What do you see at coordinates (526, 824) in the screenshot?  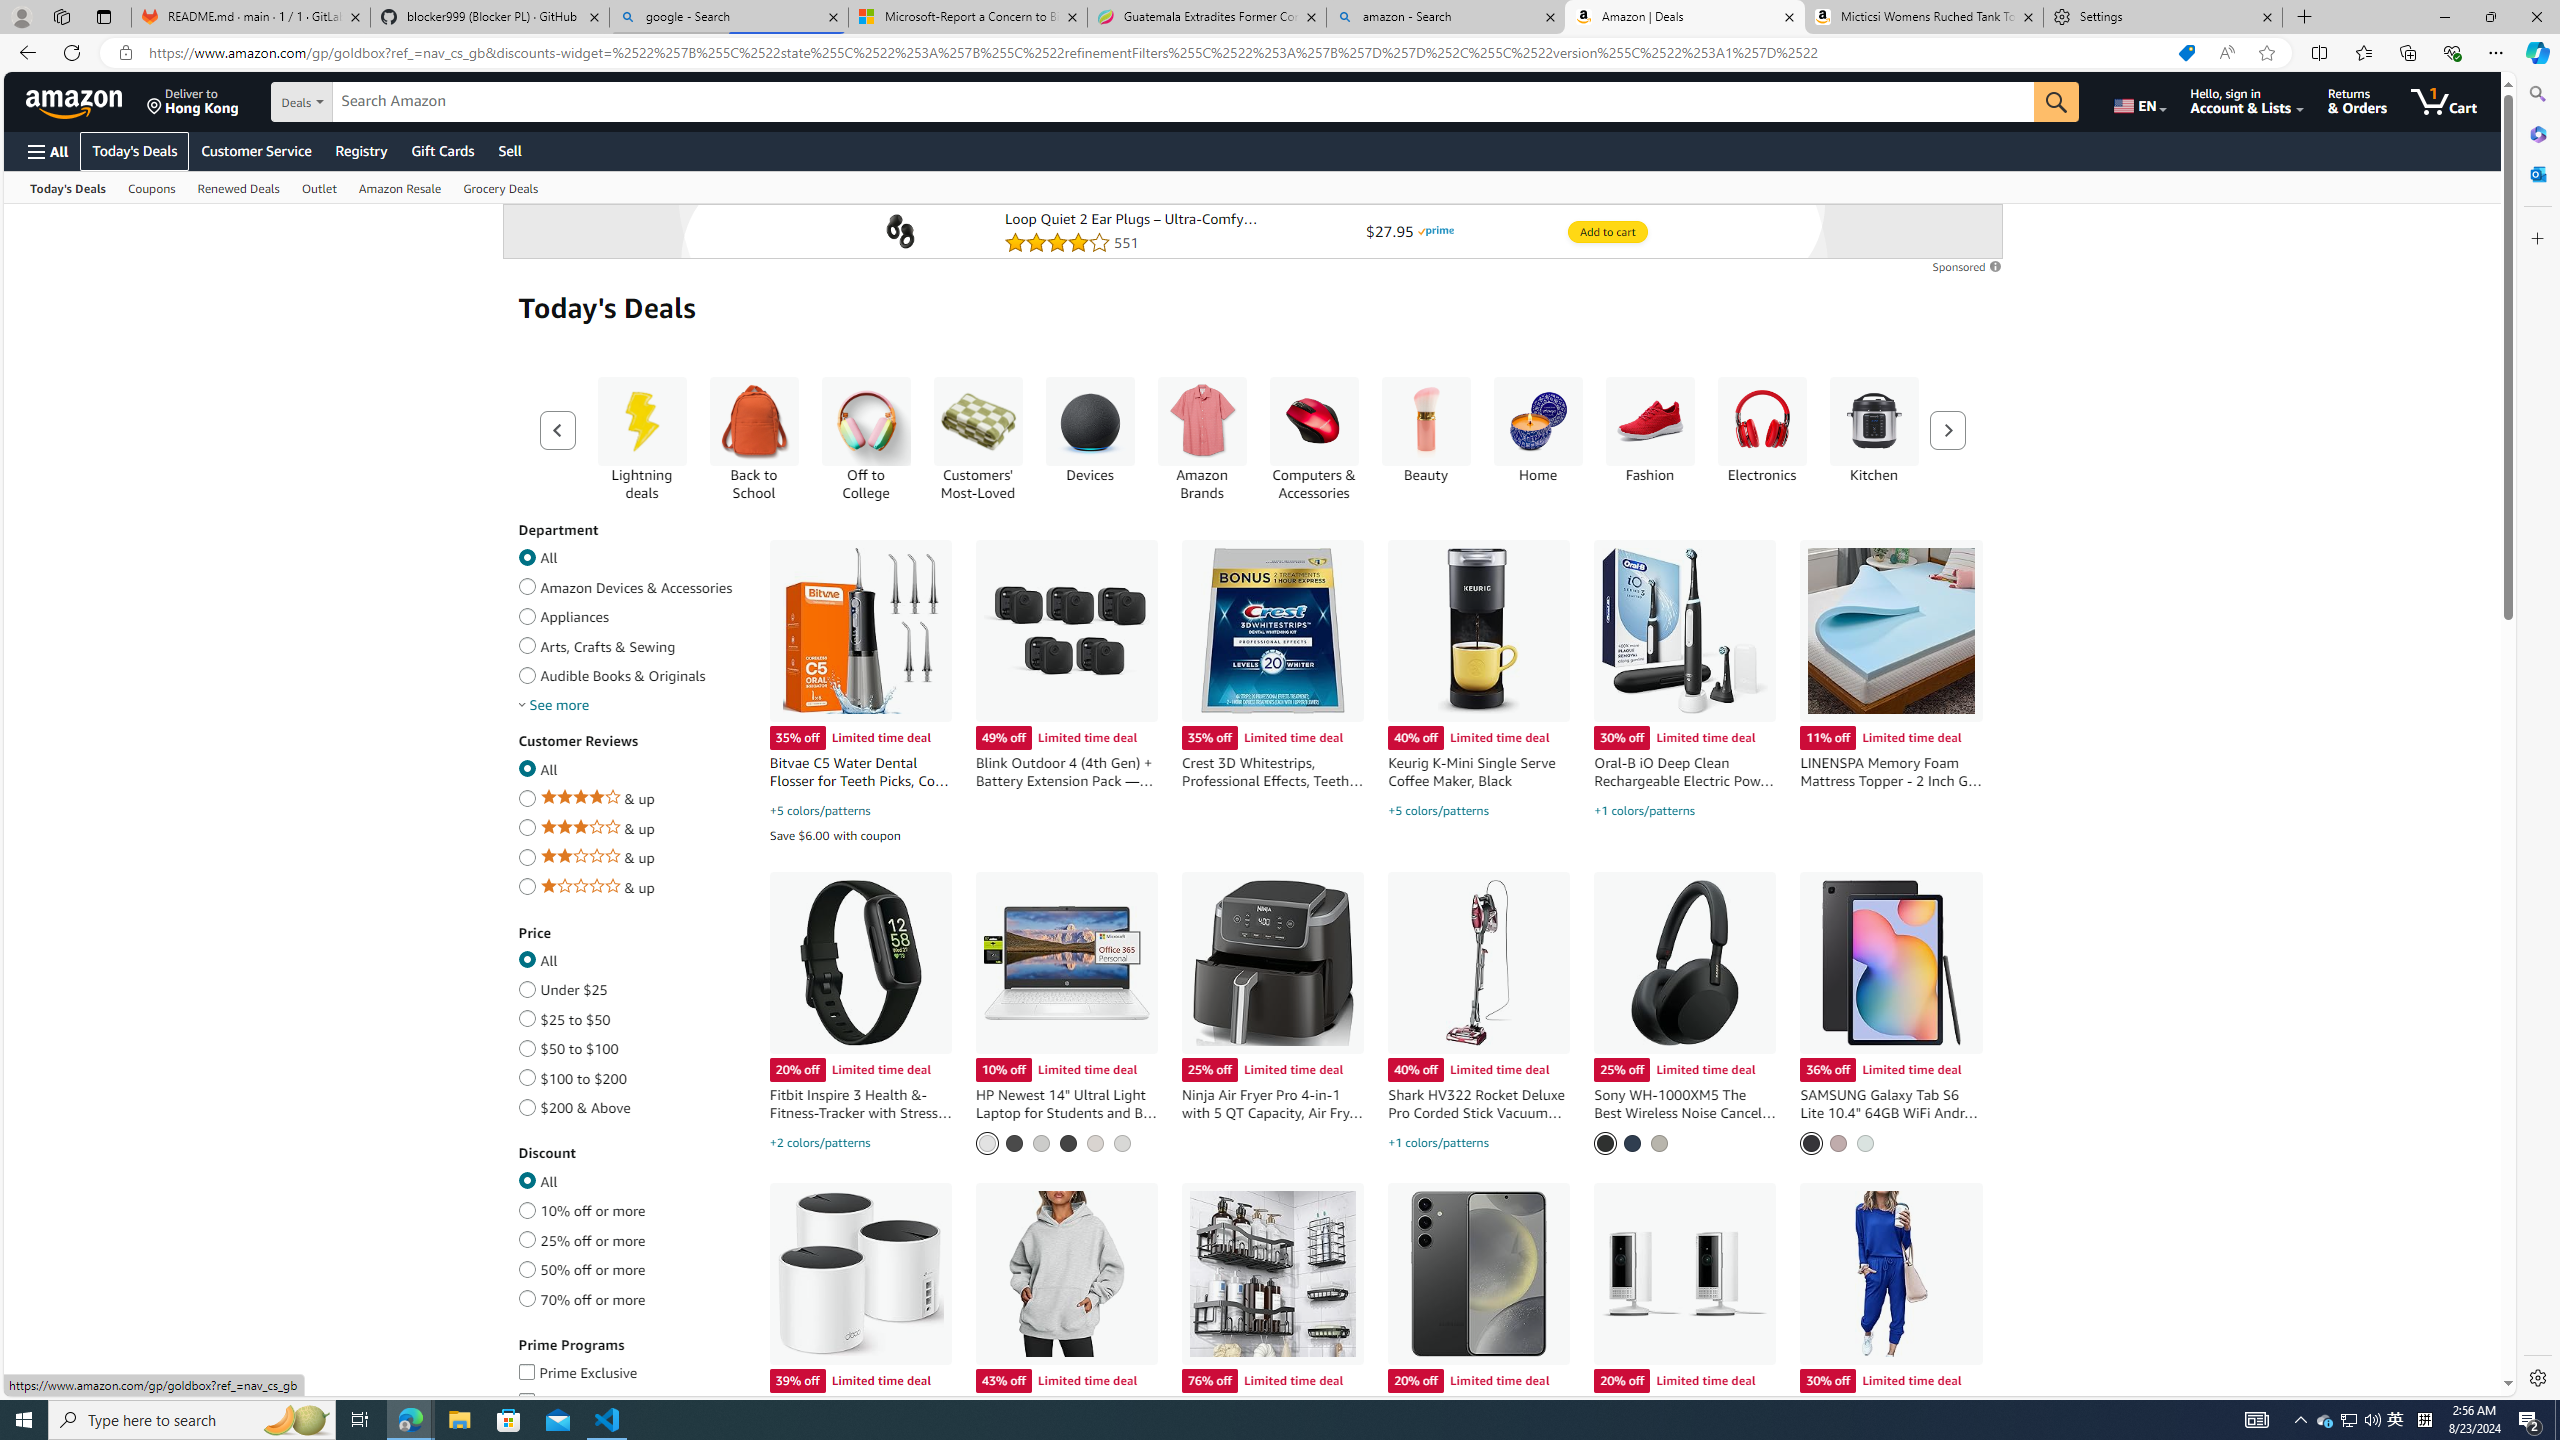 I see `Average review star rating of 3 and up` at bounding box center [526, 824].